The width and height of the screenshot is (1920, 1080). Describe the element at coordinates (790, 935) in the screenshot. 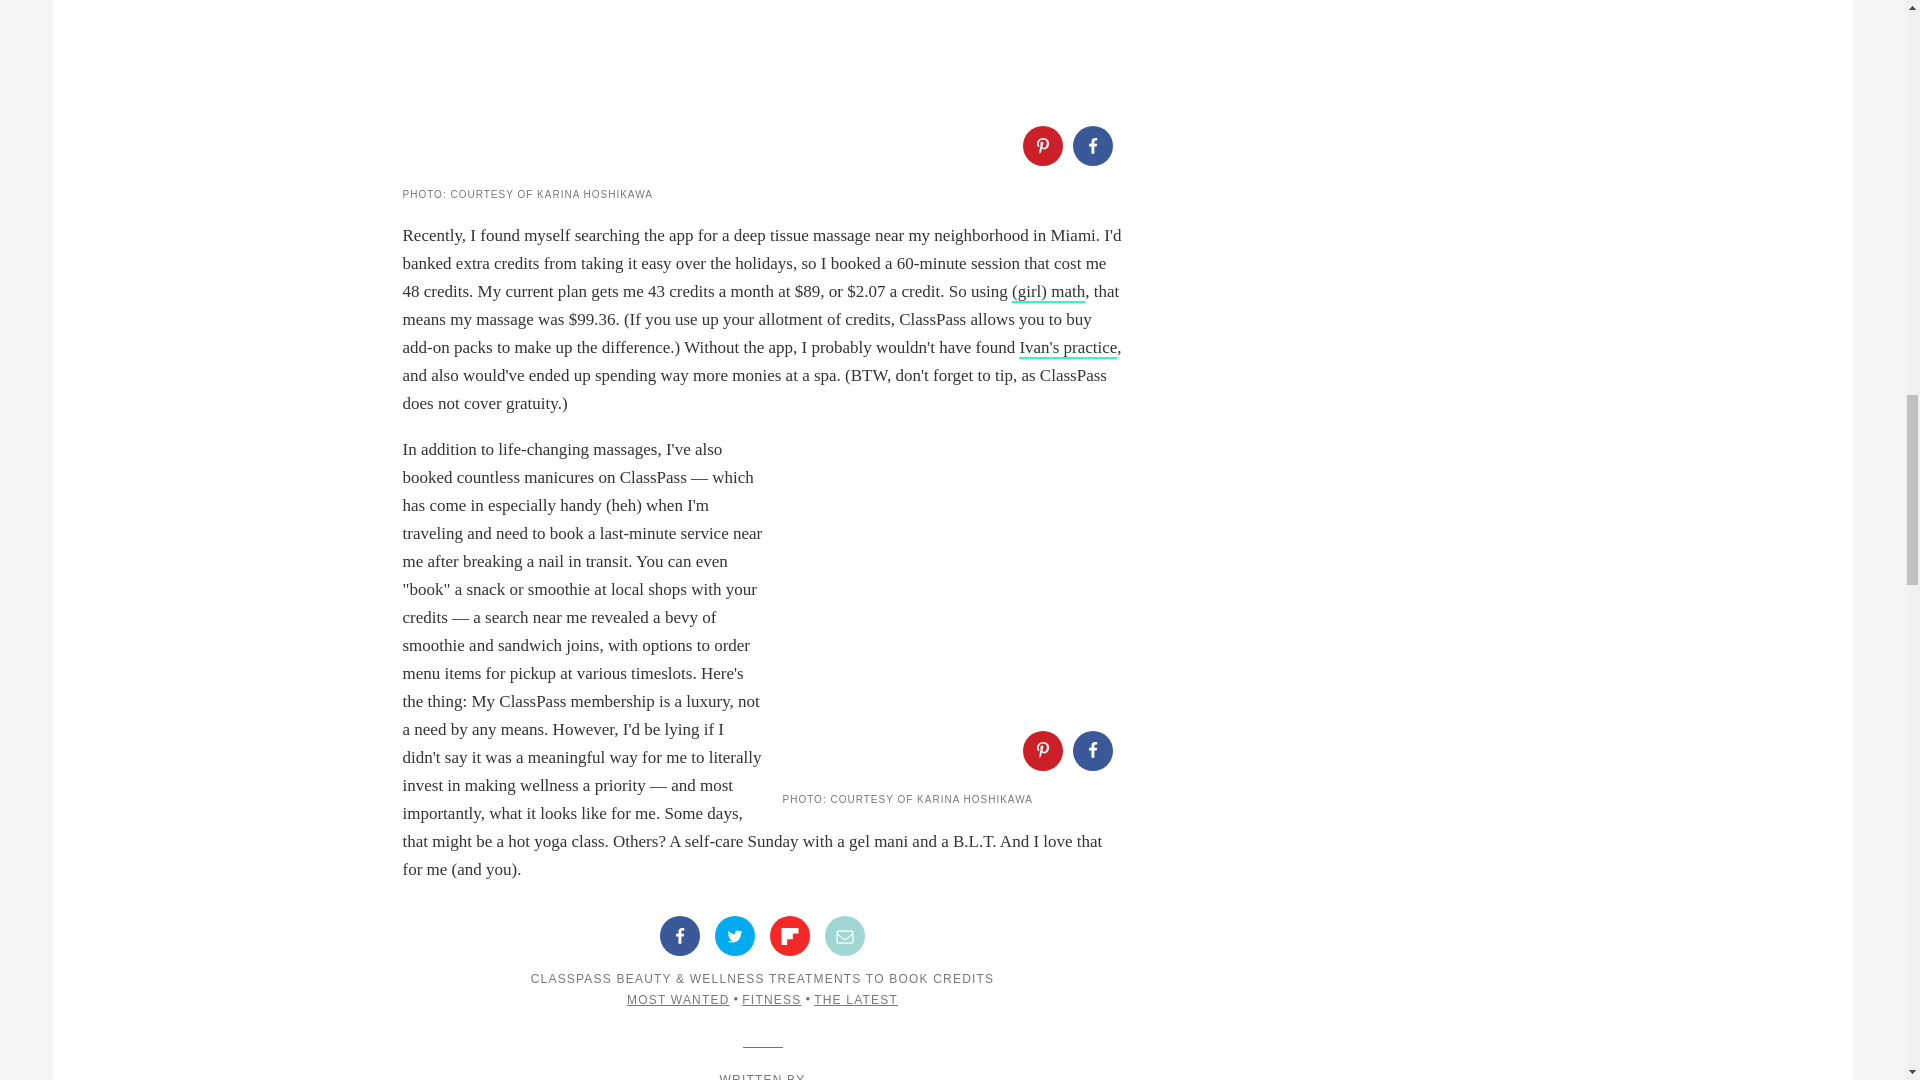

I see `Share on Flipboard` at that location.